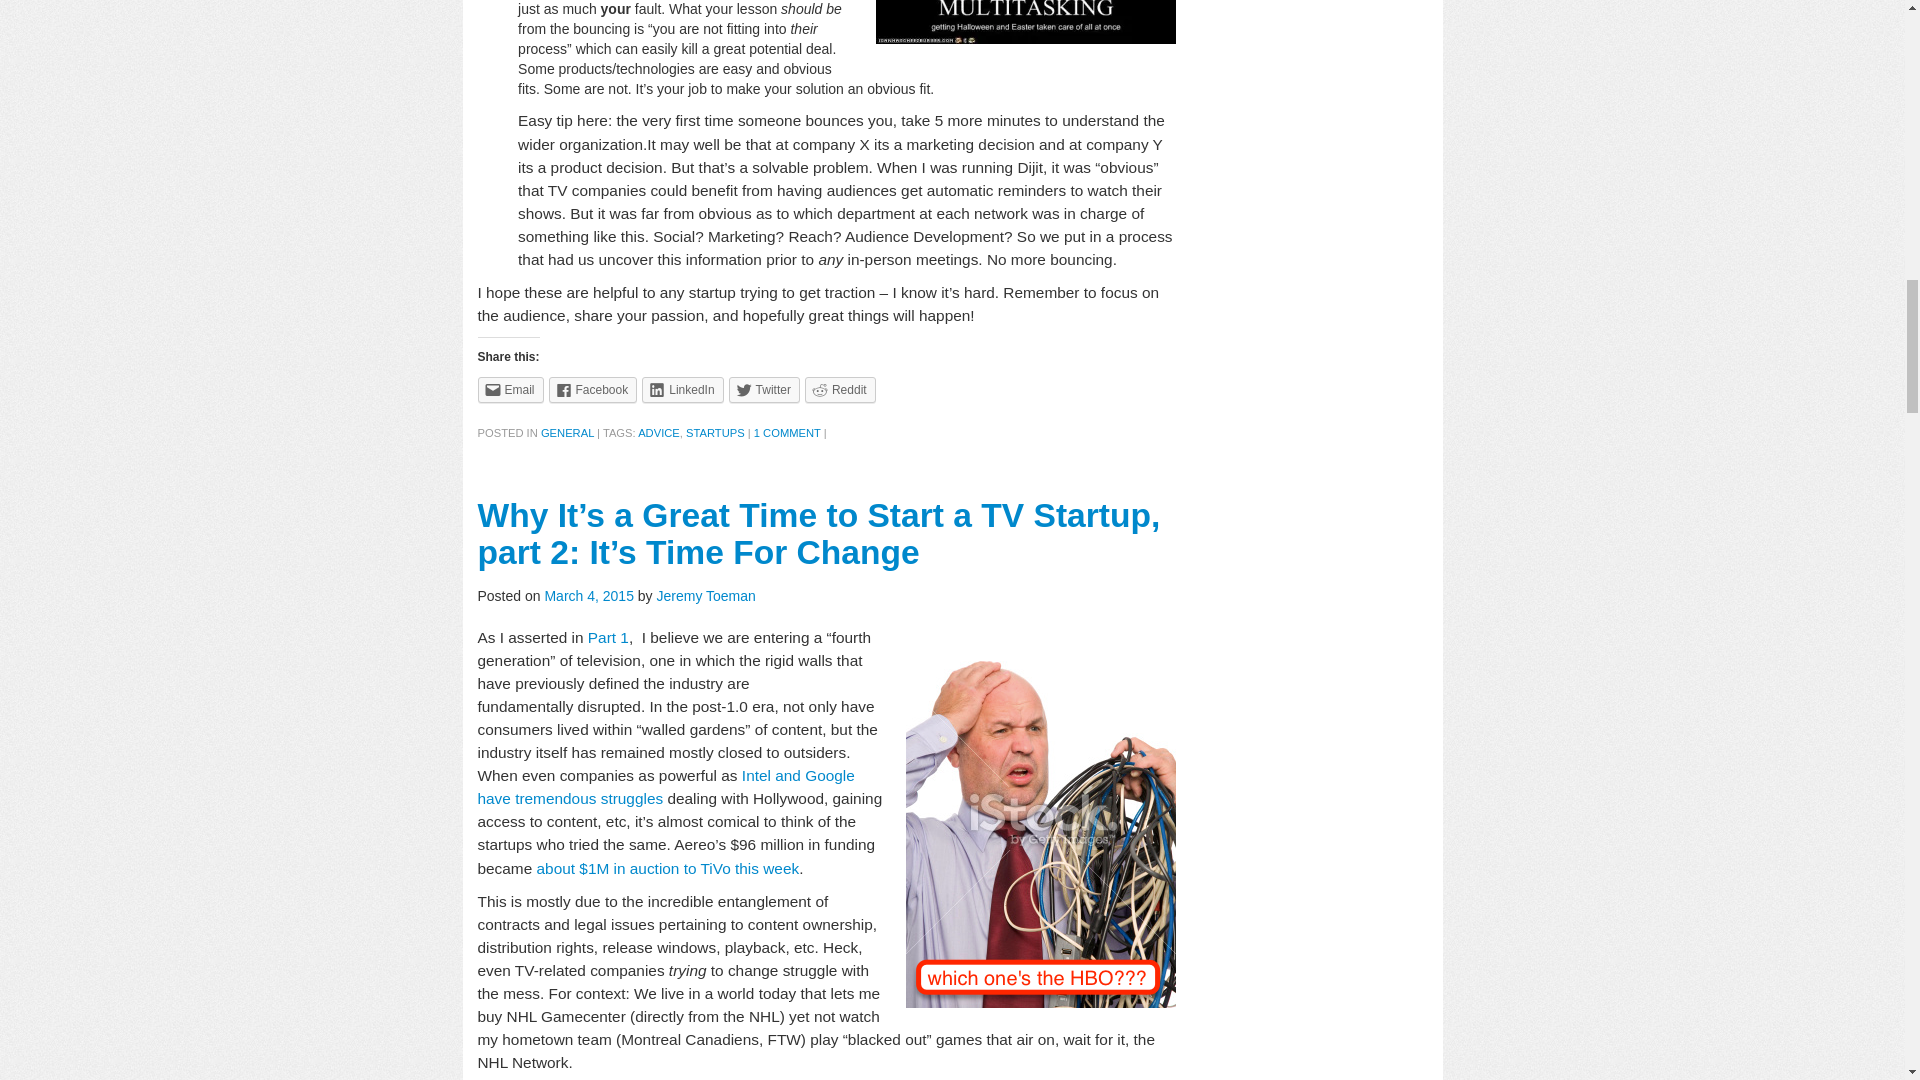 This screenshot has width=1920, height=1080. Describe the element at coordinates (706, 595) in the screenshot. I see `View all posts by Jeremy Toeman` at that location.